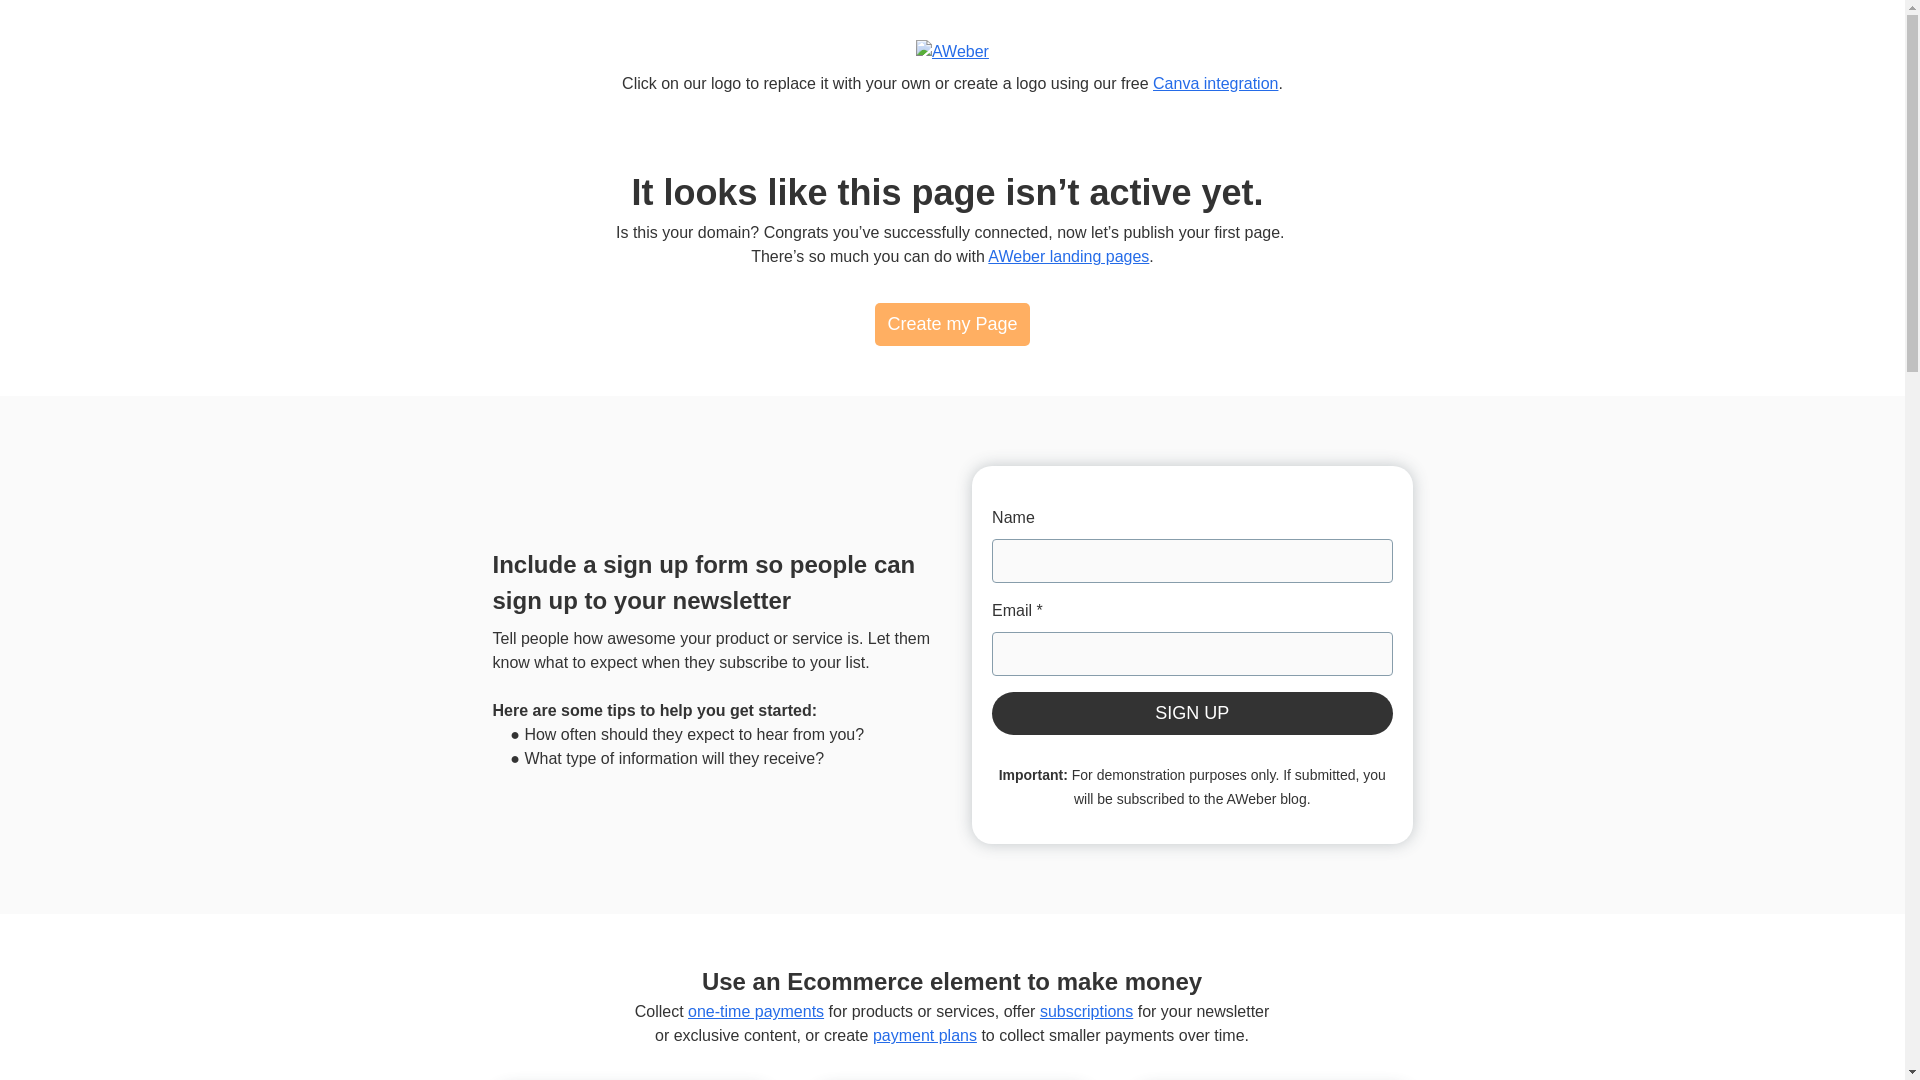  What do you see at coordinates (925, 1036) in the screenshot?
I see `payment plans` at bounding box center [925, 1036].